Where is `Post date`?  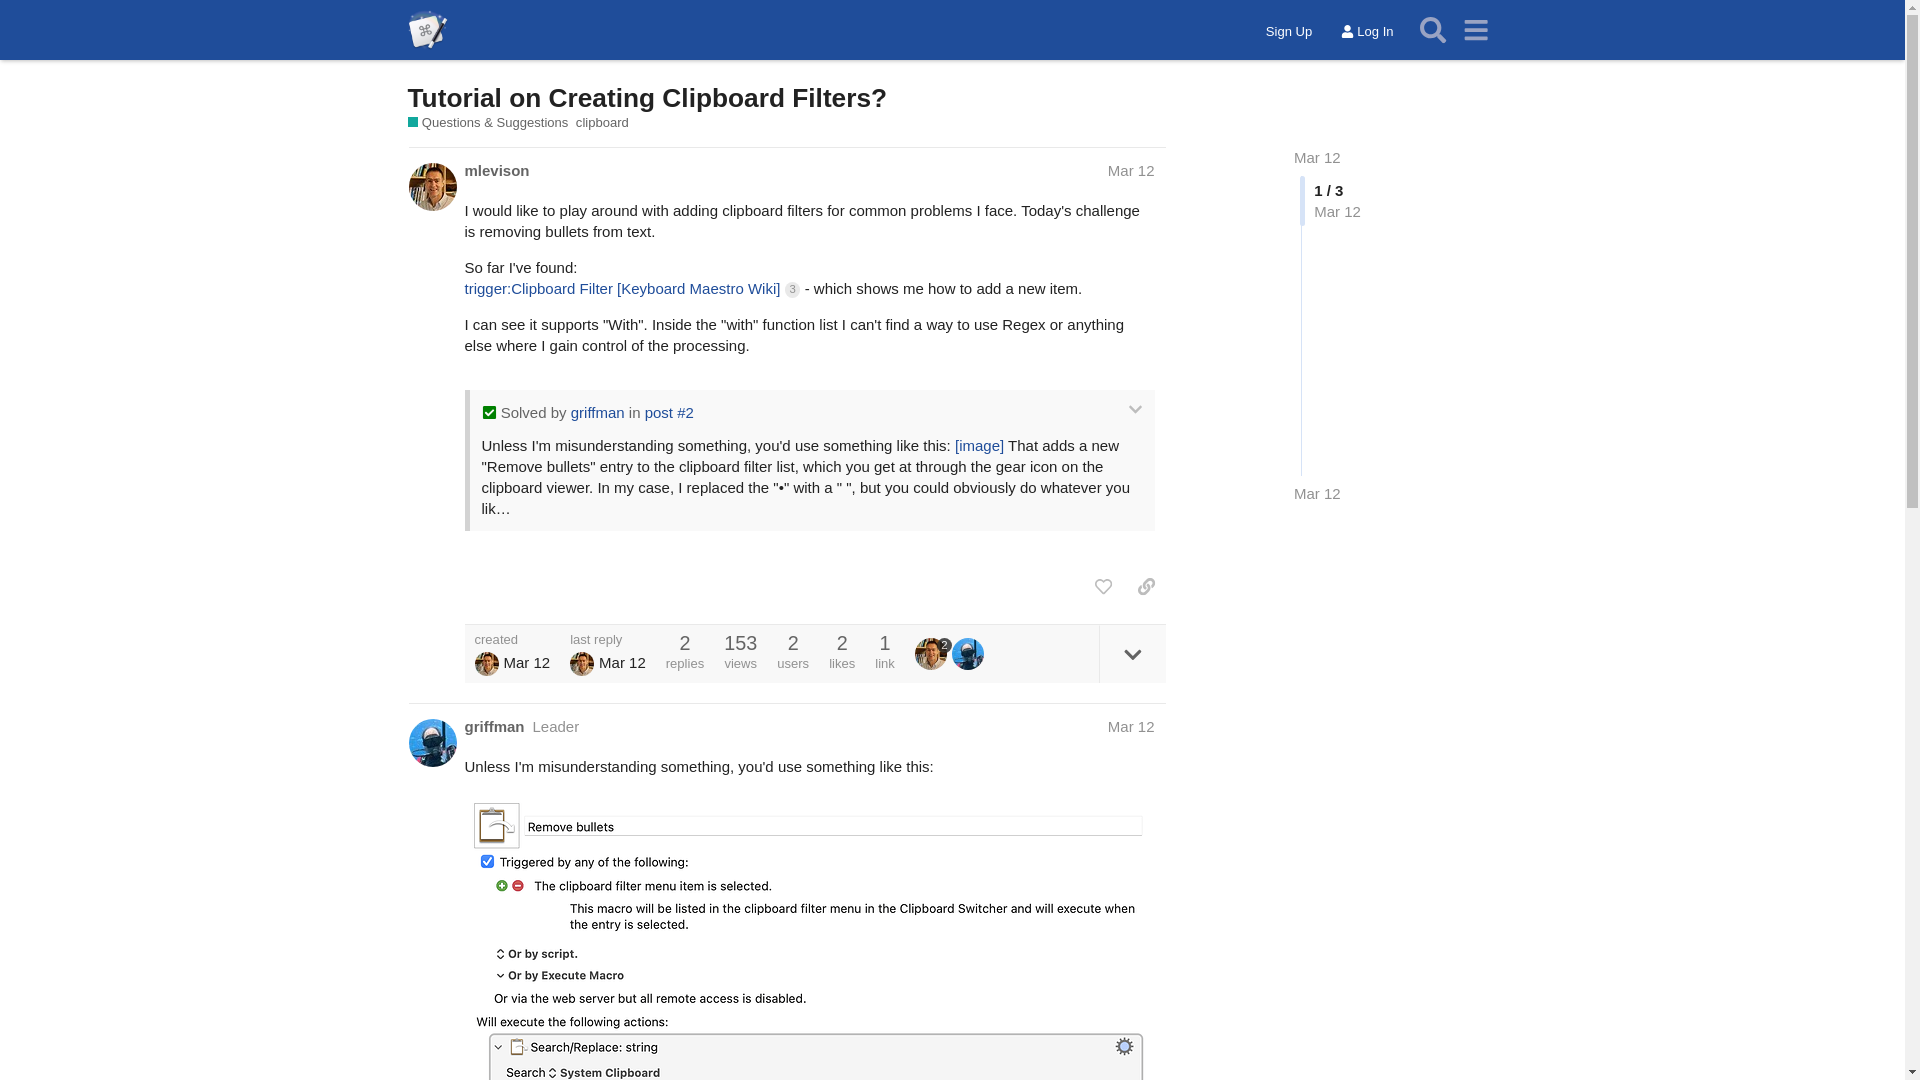 Post date is located at coordinates (1131, 170).